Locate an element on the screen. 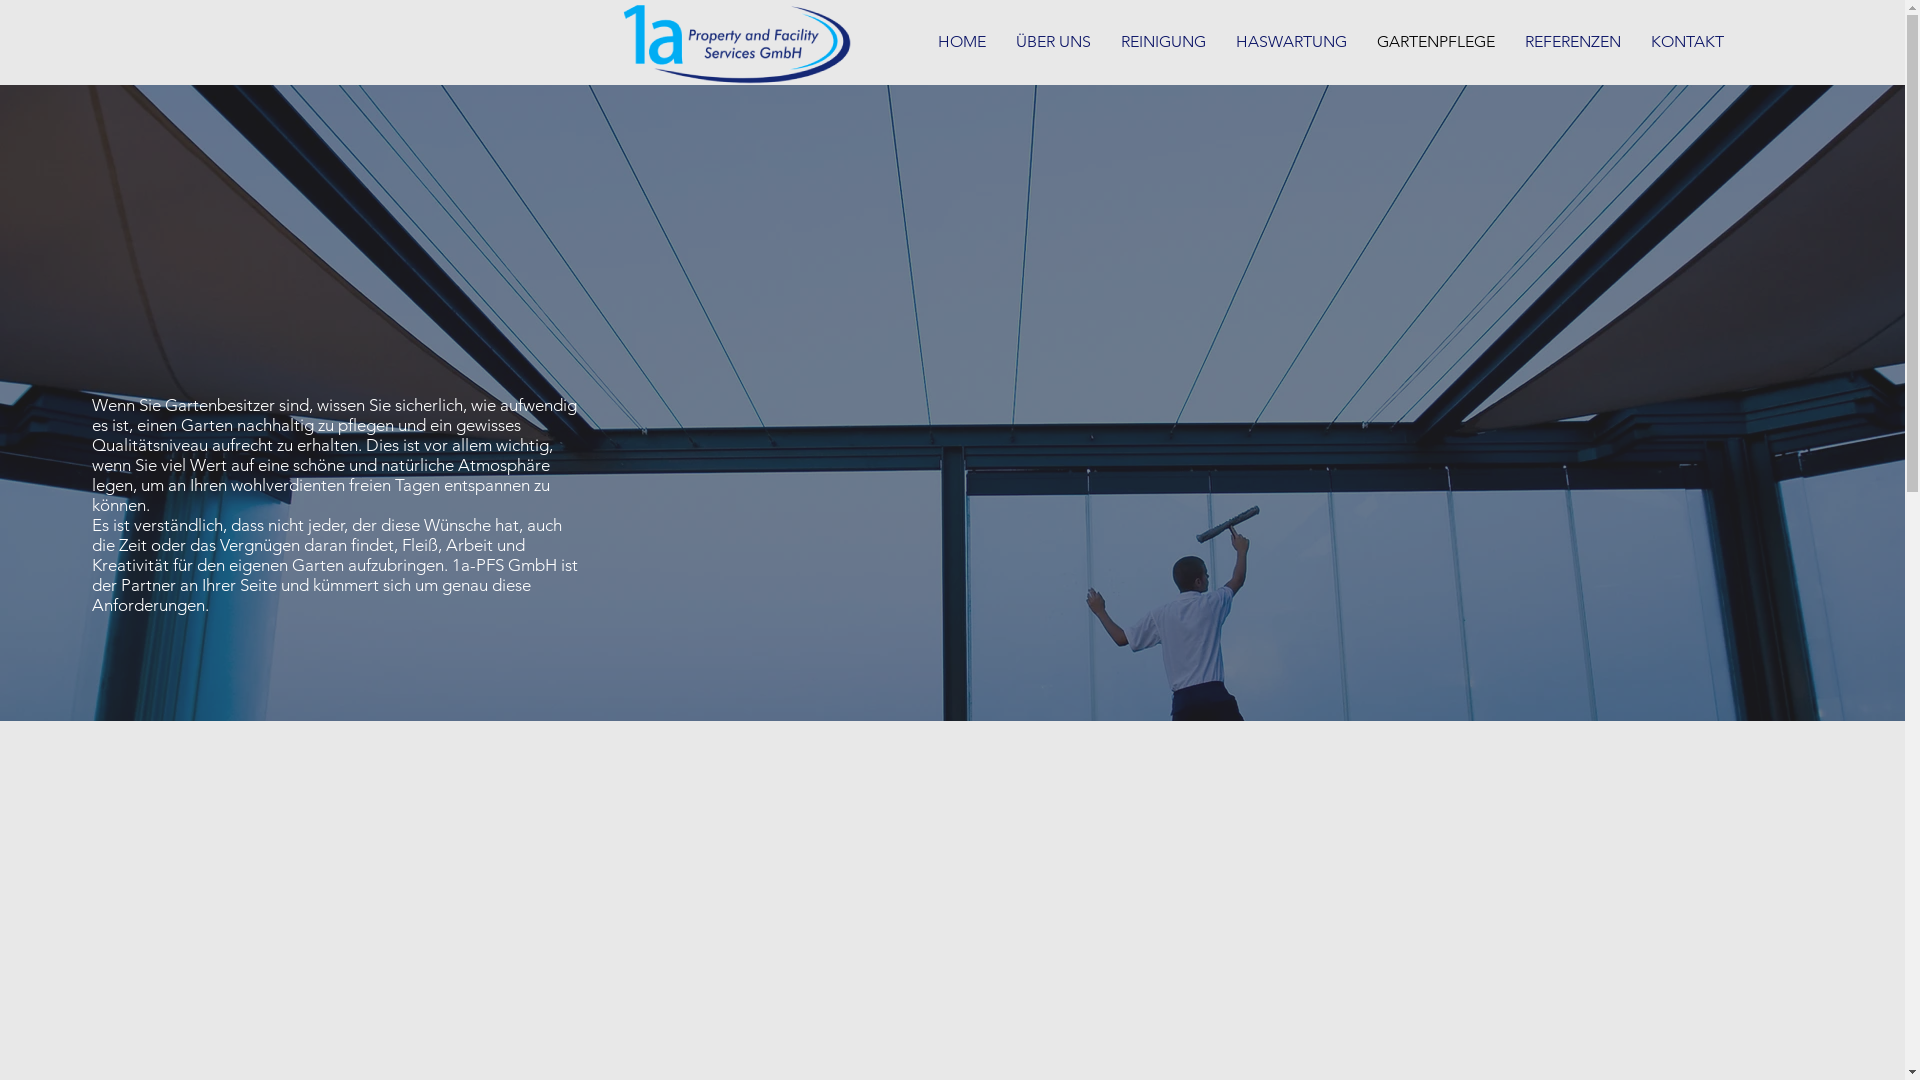  REFERENZEN is located at coordinates (1573, 42).